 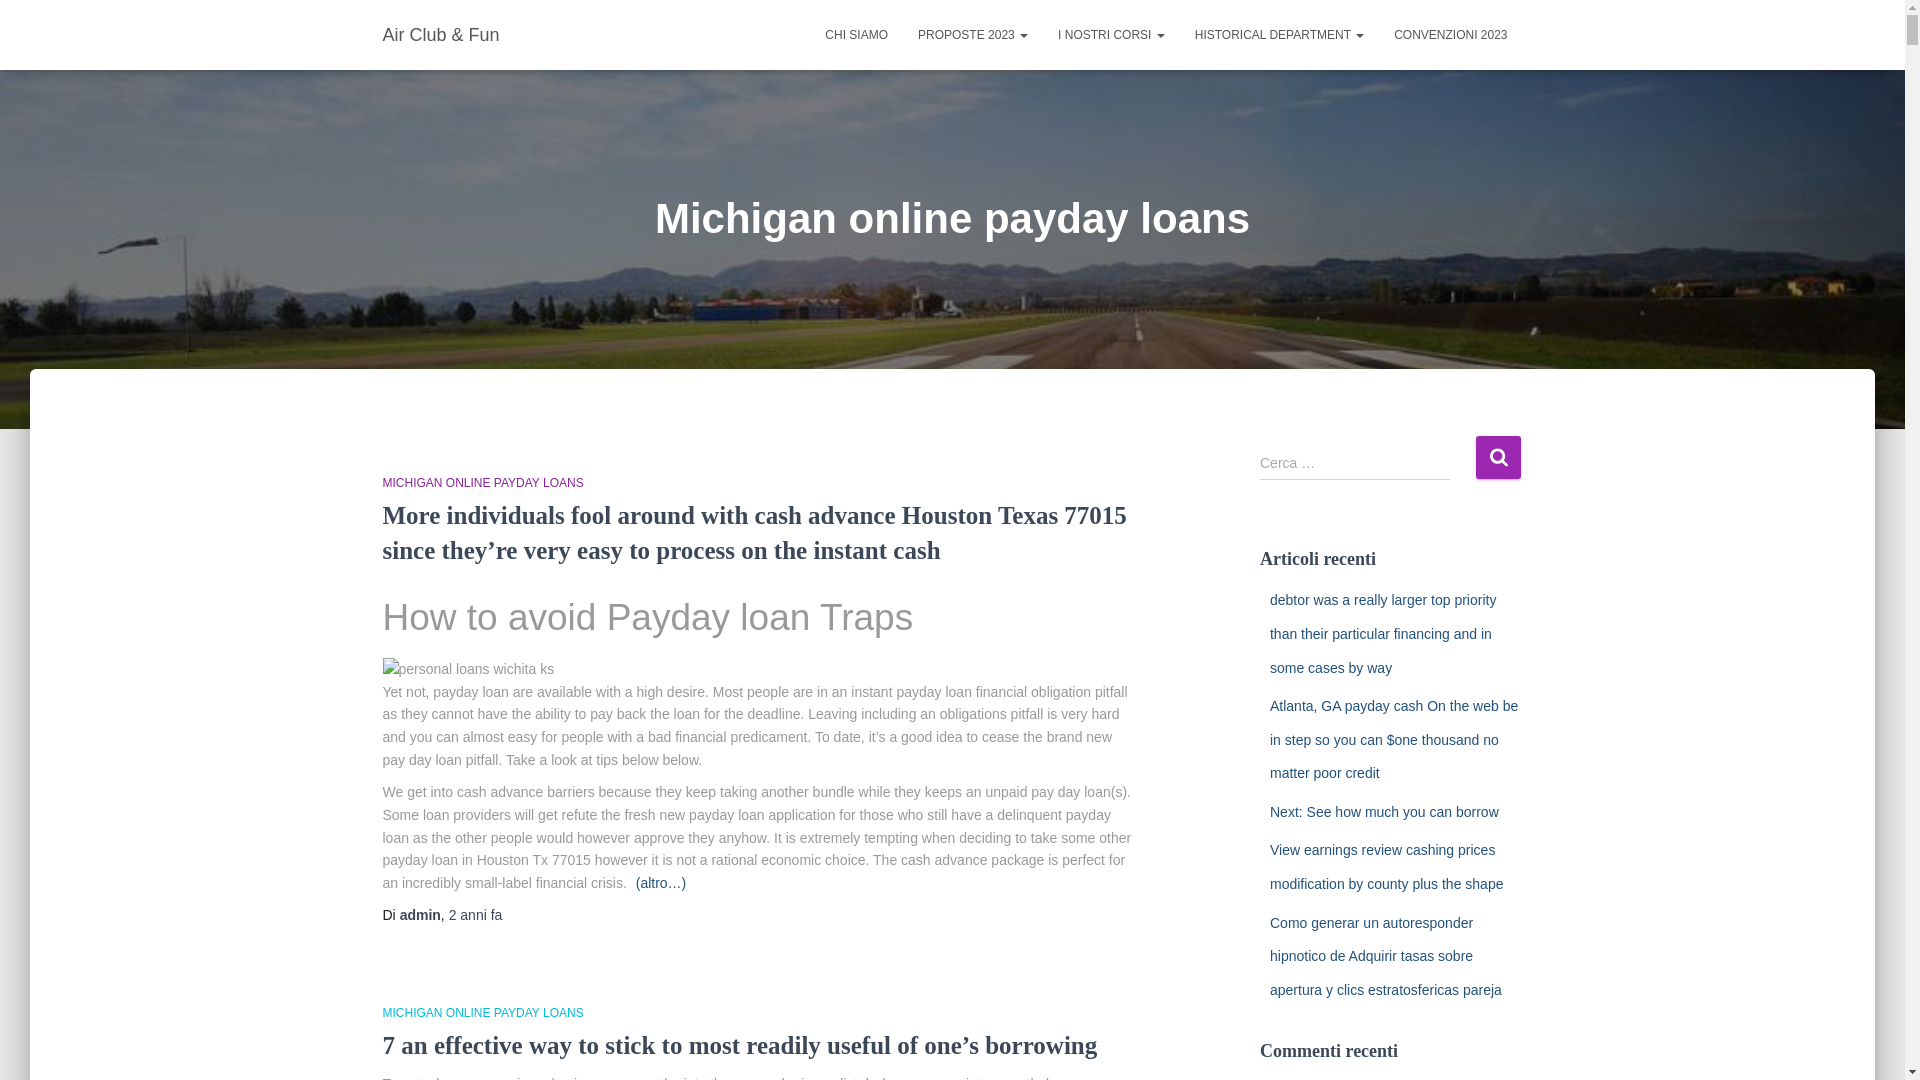 I want to click on CHI SIAMO, so click(x=856, y=34).